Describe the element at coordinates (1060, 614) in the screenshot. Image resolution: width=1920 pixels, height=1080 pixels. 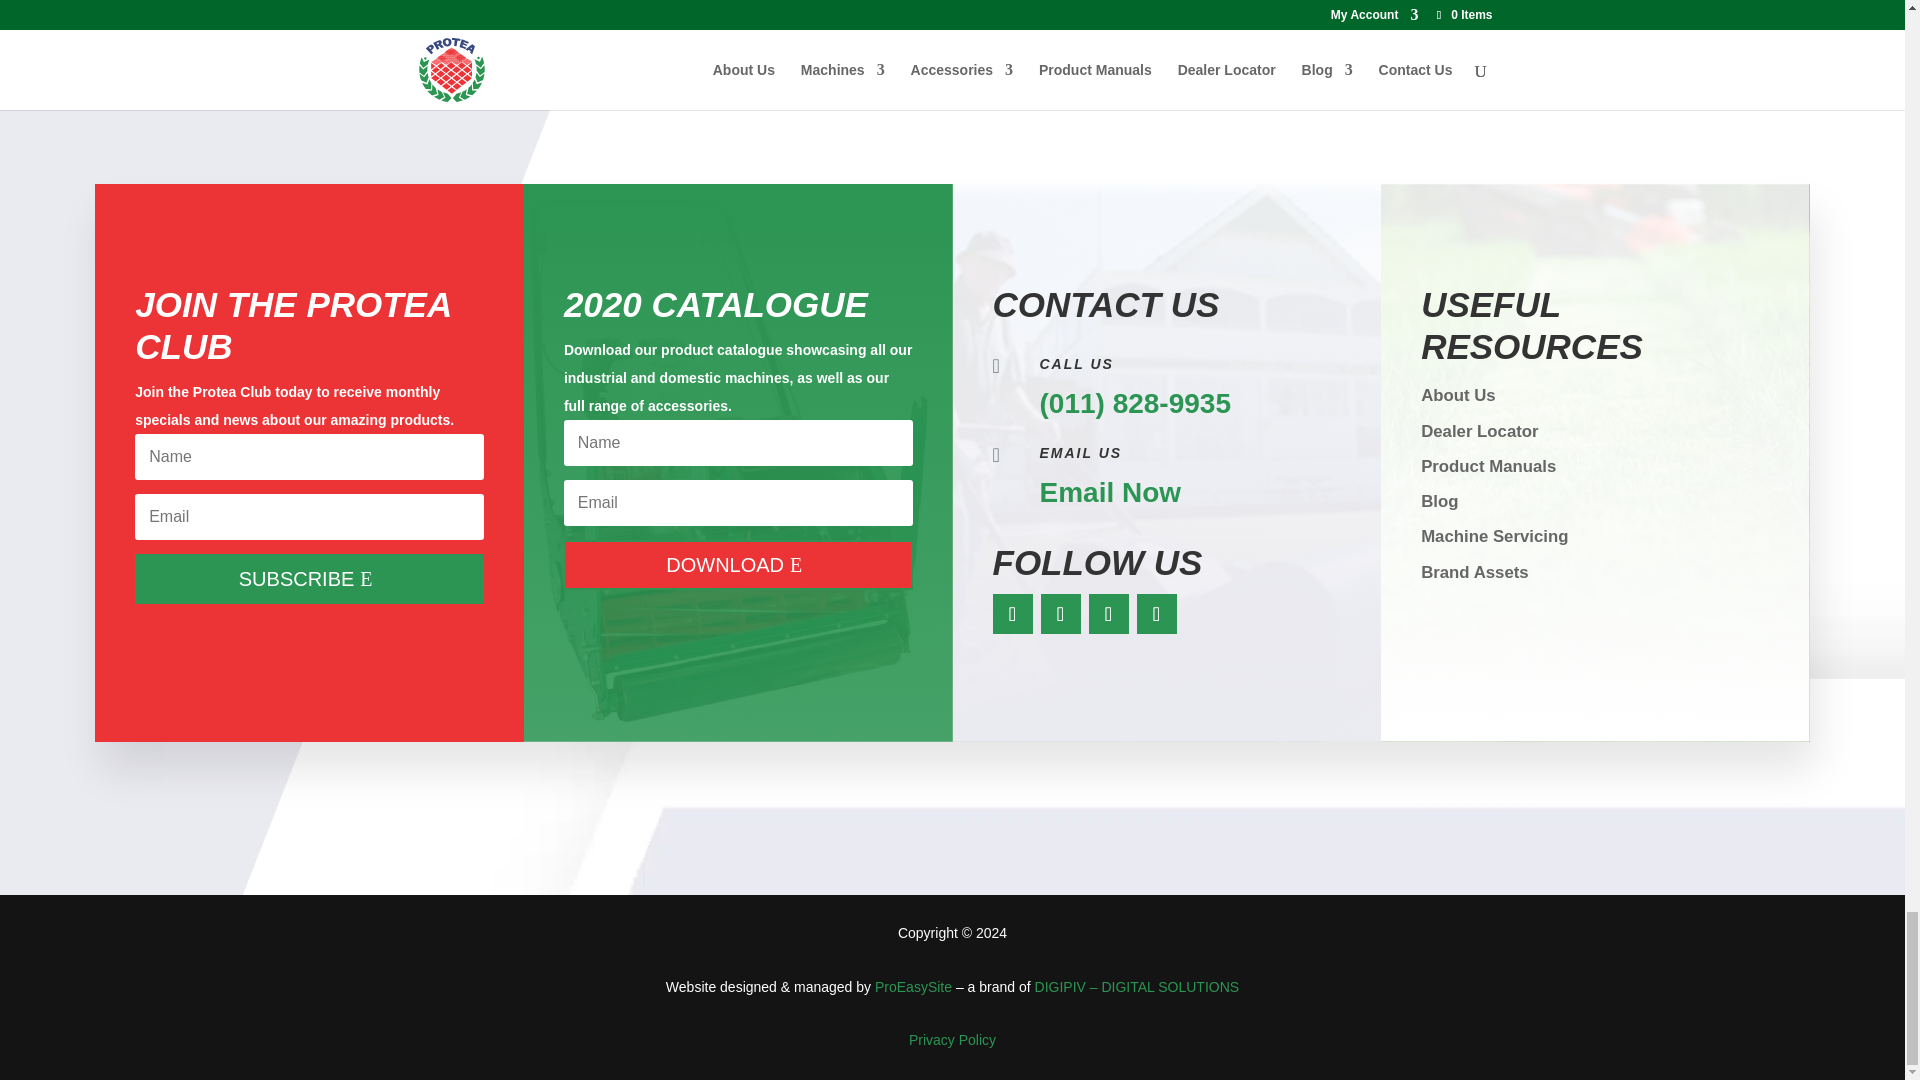
I see `Follow on Instagram` at that location.